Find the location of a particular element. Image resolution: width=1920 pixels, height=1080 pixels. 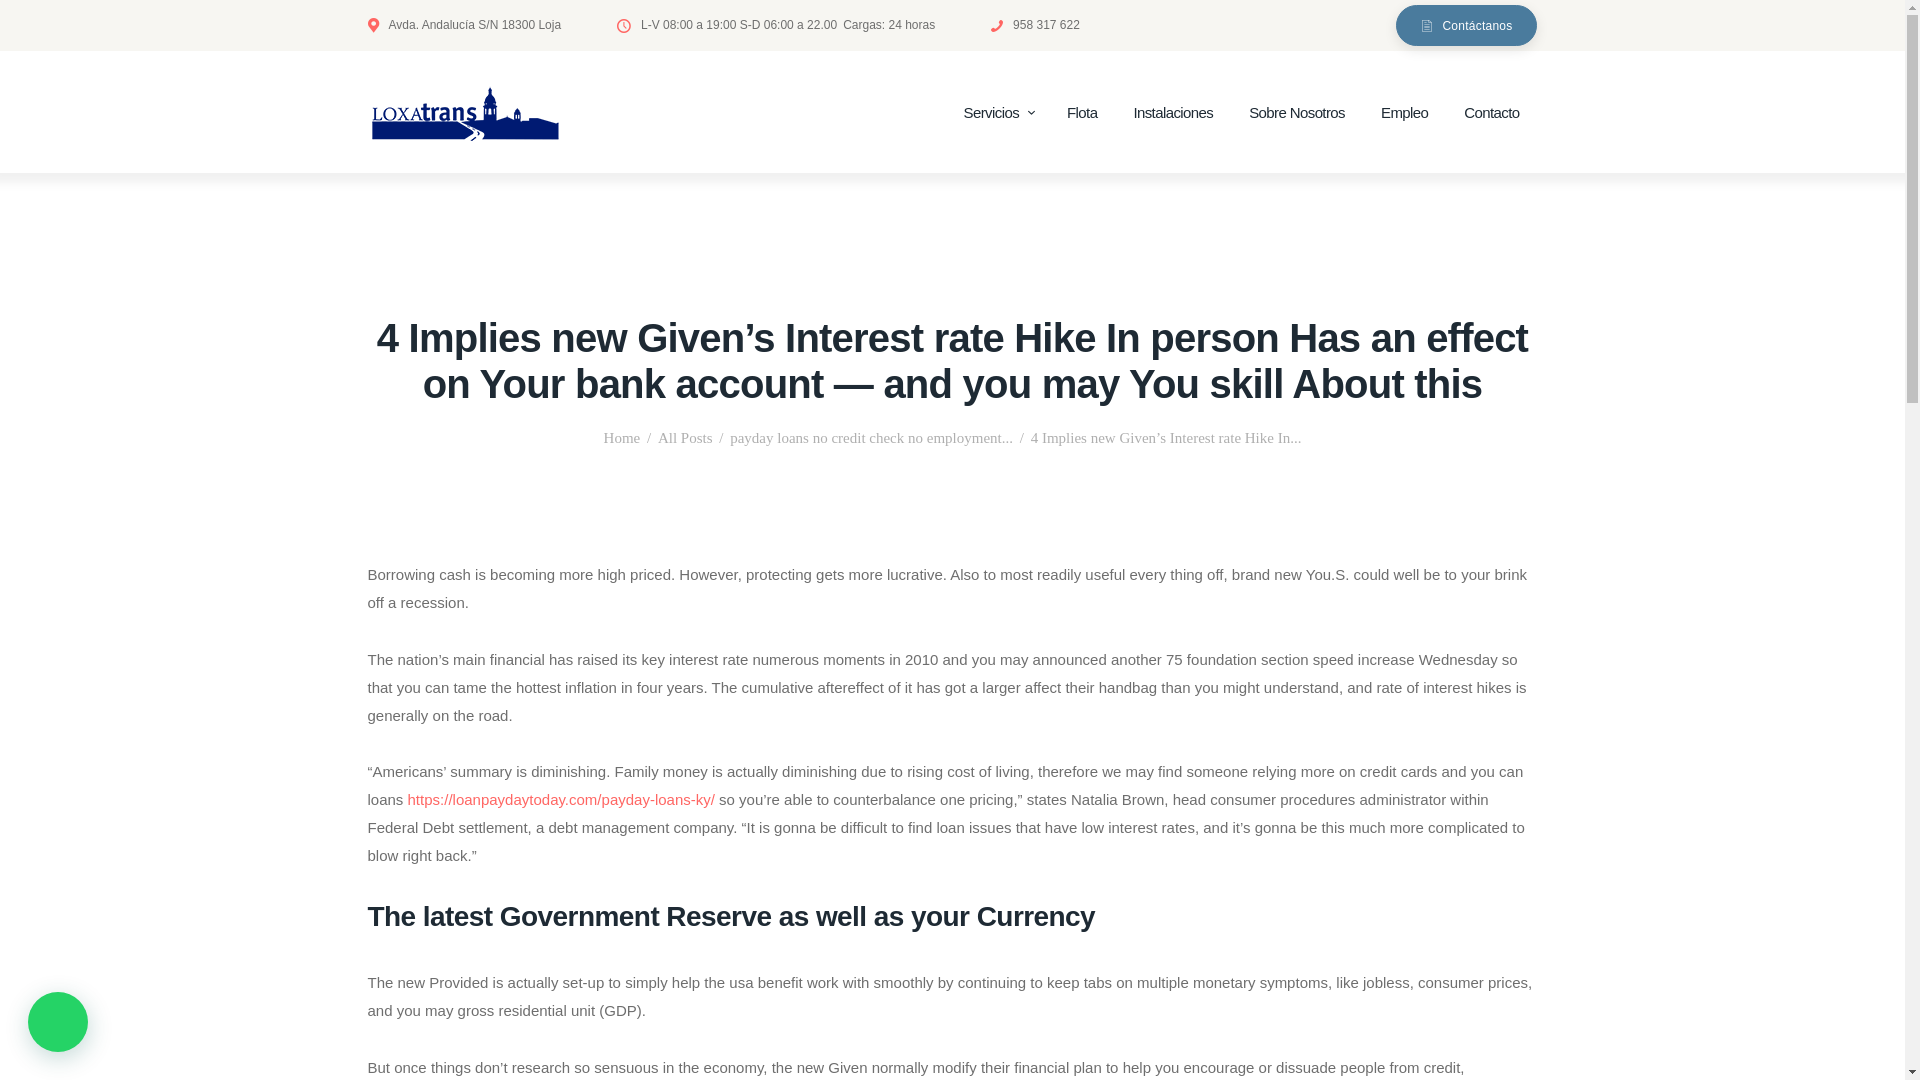

Empleo is located at coordinates (1404, 114).